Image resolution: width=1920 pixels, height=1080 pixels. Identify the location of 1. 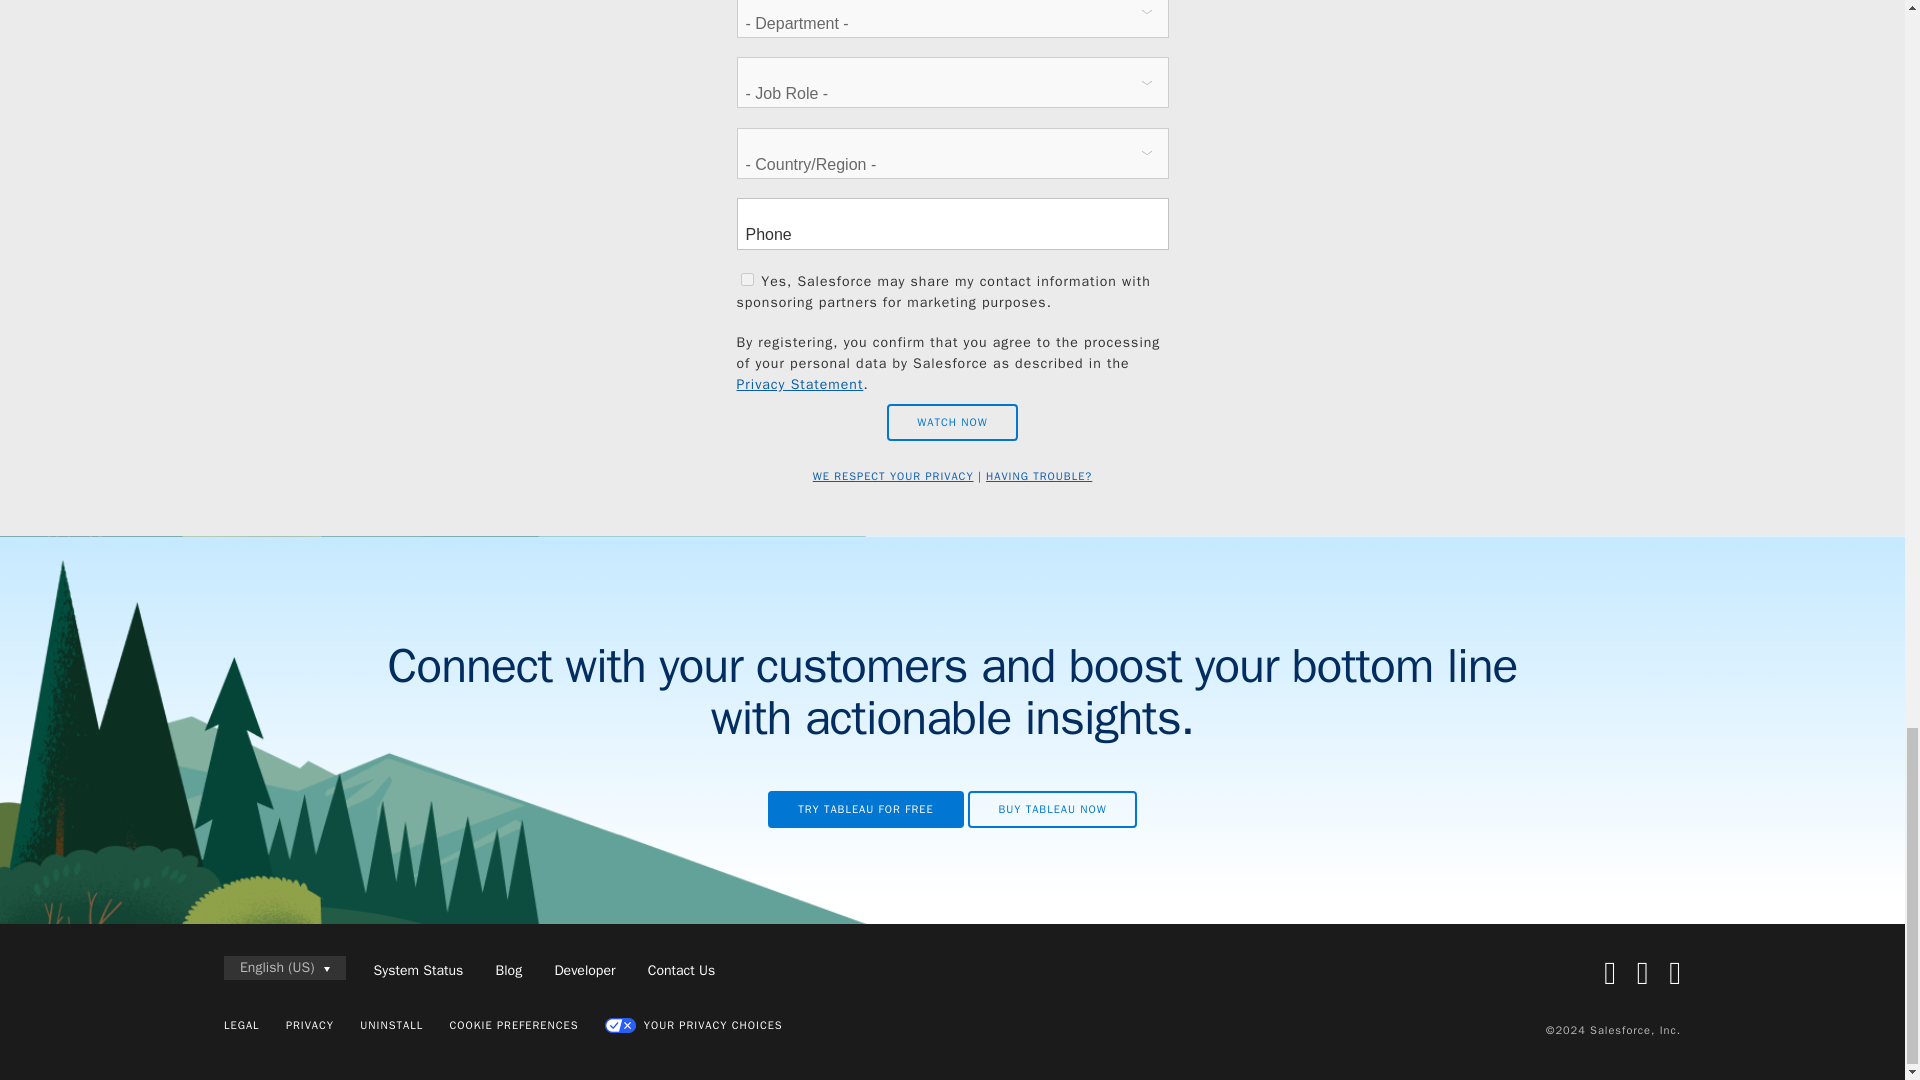
(746, 280).